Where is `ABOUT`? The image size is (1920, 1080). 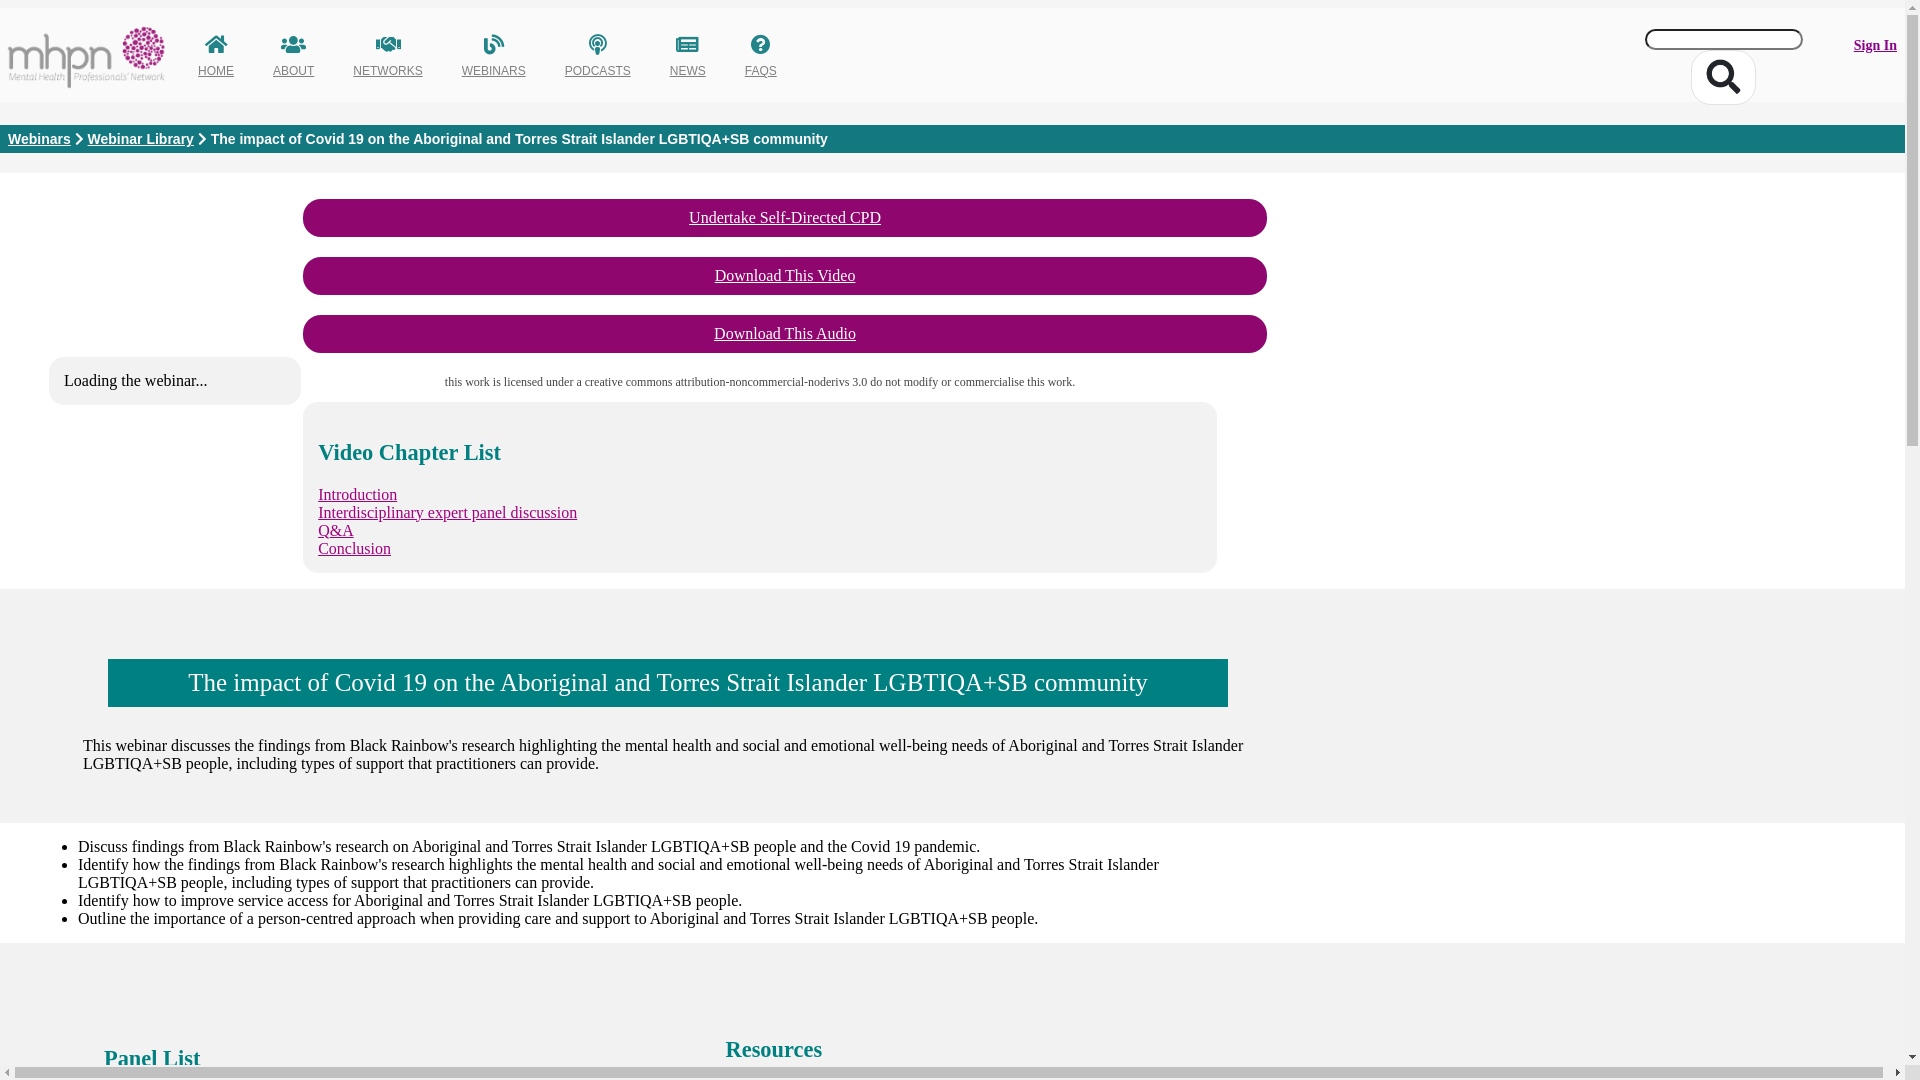
ABOUT is located at coordinates (294, 71).